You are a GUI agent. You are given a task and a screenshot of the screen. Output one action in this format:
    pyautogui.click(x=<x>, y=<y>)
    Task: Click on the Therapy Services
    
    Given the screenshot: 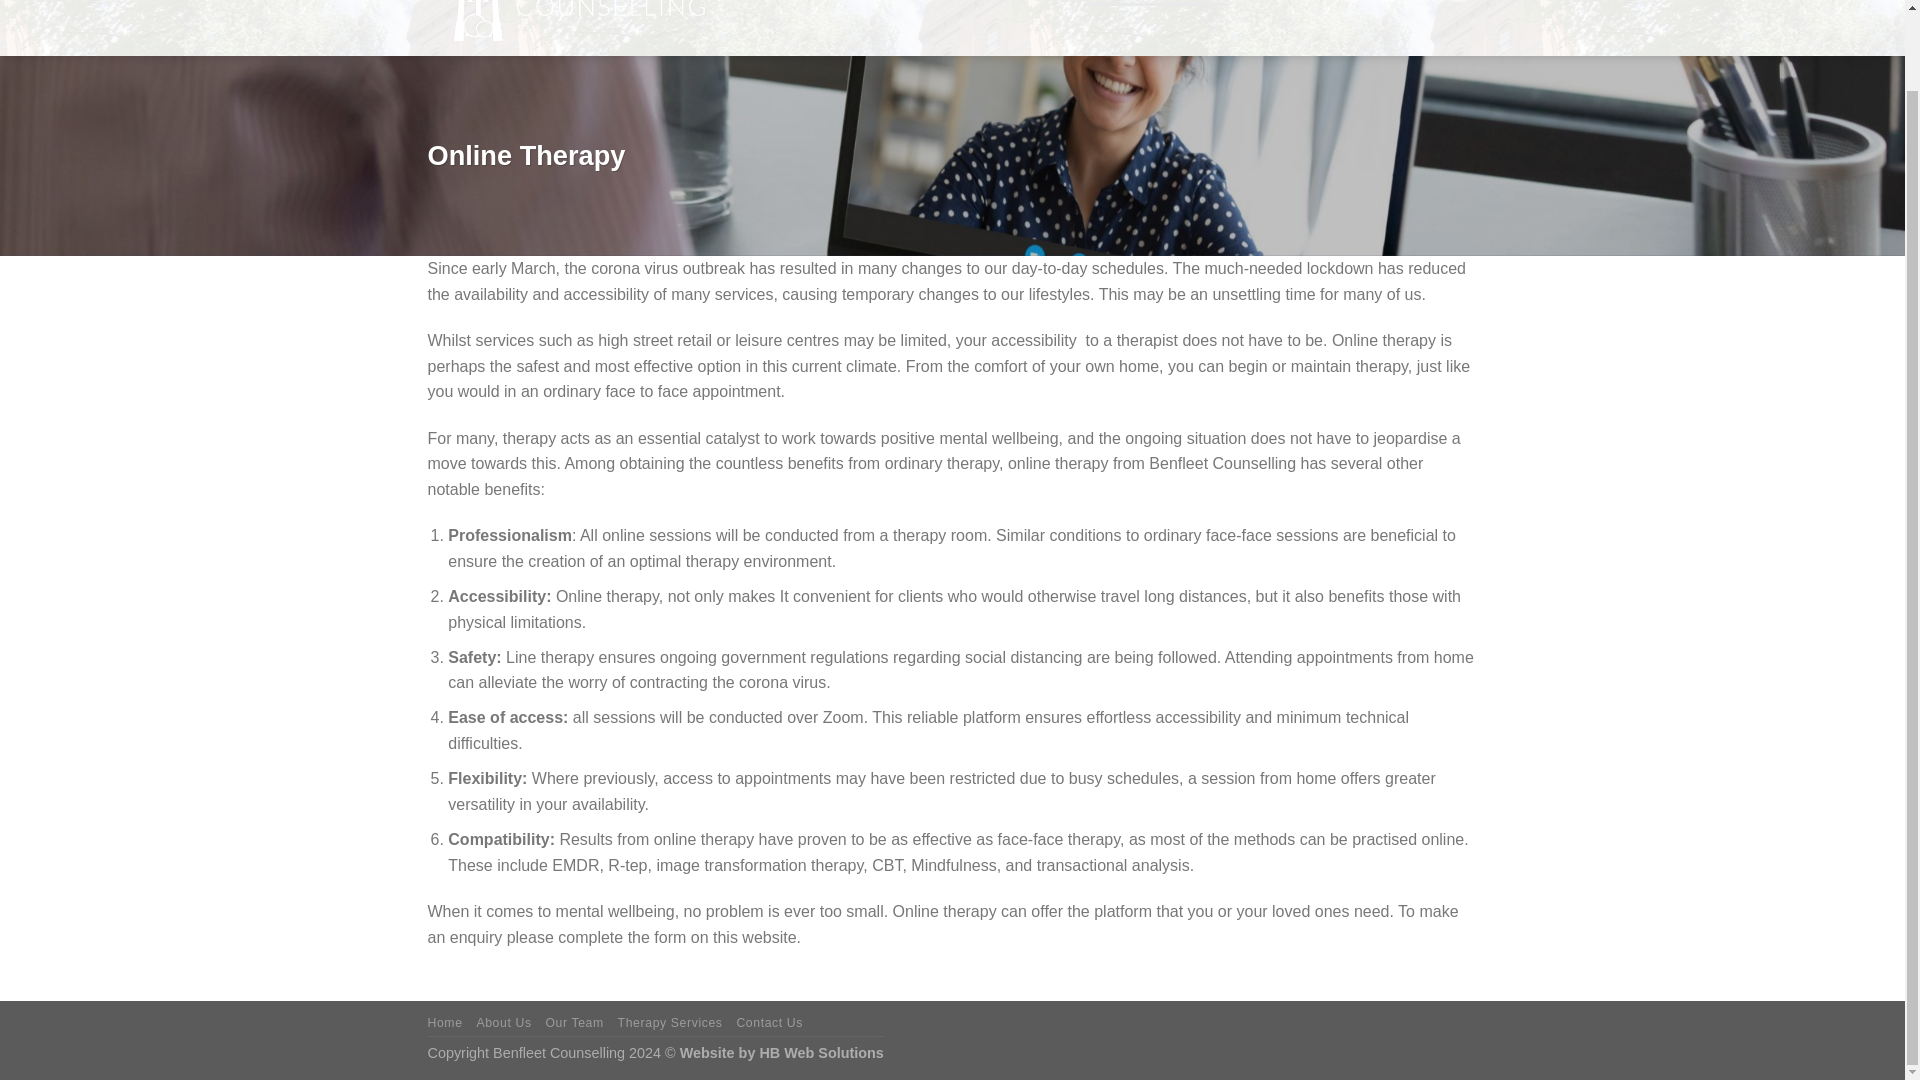 What is the action you would take?
    pyautogui.click(x=670, y=1023)
    